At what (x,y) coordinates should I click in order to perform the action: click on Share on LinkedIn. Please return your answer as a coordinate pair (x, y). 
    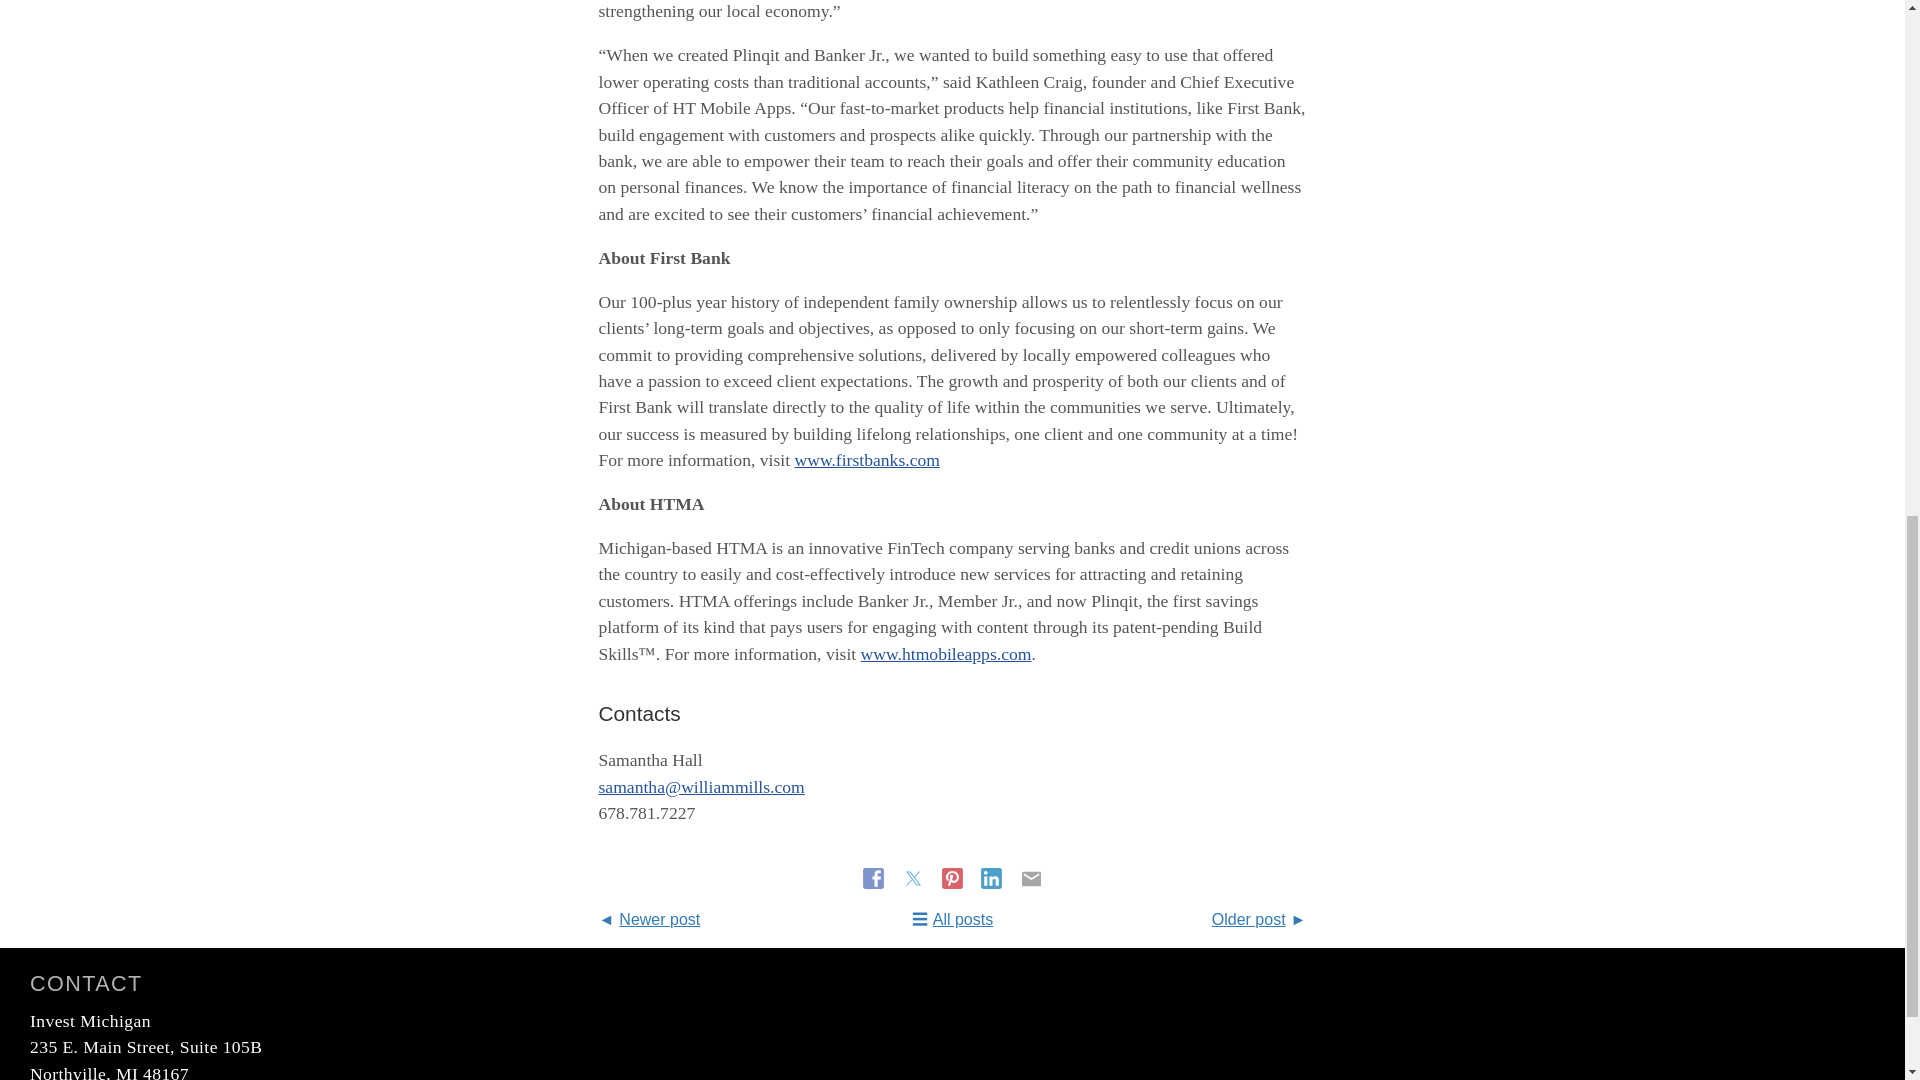
    Looking at the image, I should click on (994, 878).